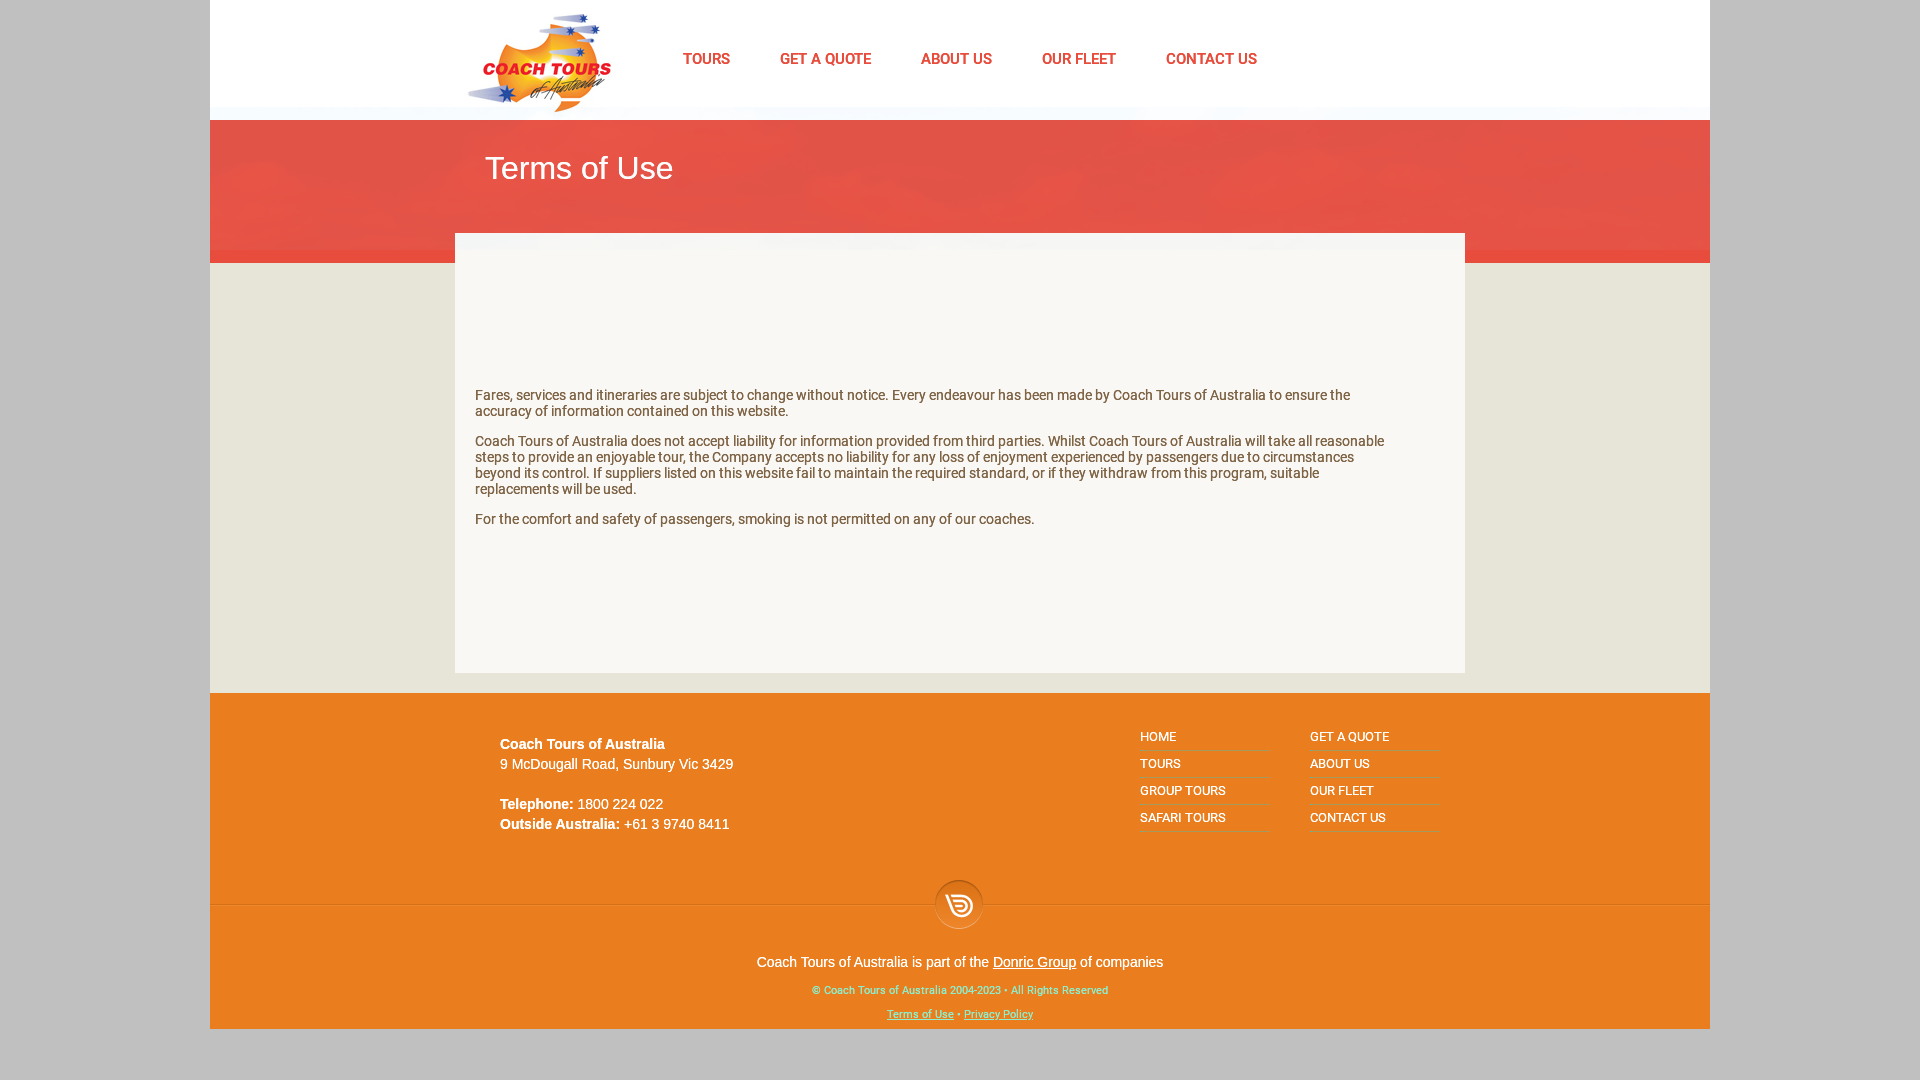 The image size is (1920, 1080). I want to click on TOURS, so click(1160, 764).